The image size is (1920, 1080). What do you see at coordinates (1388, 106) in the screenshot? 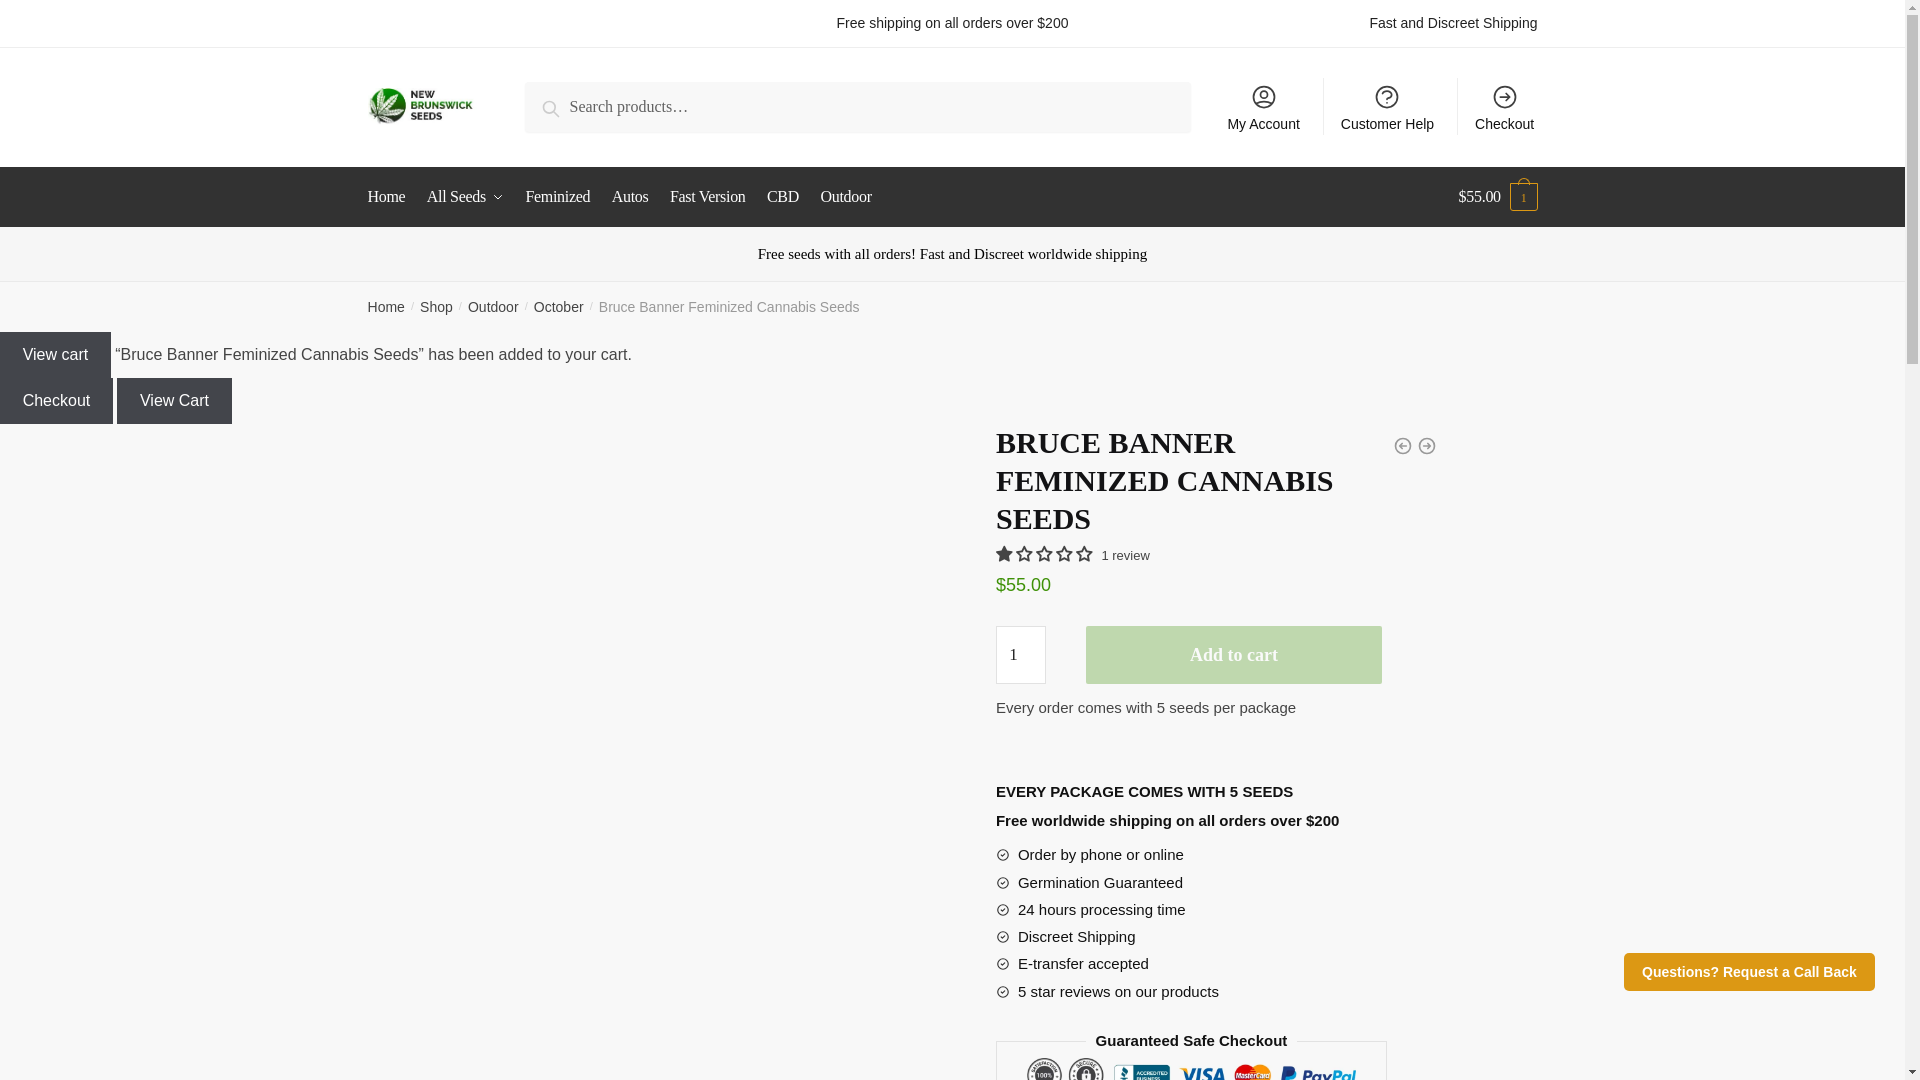
I see `Customer Help` at bounding box center [1388, 106].